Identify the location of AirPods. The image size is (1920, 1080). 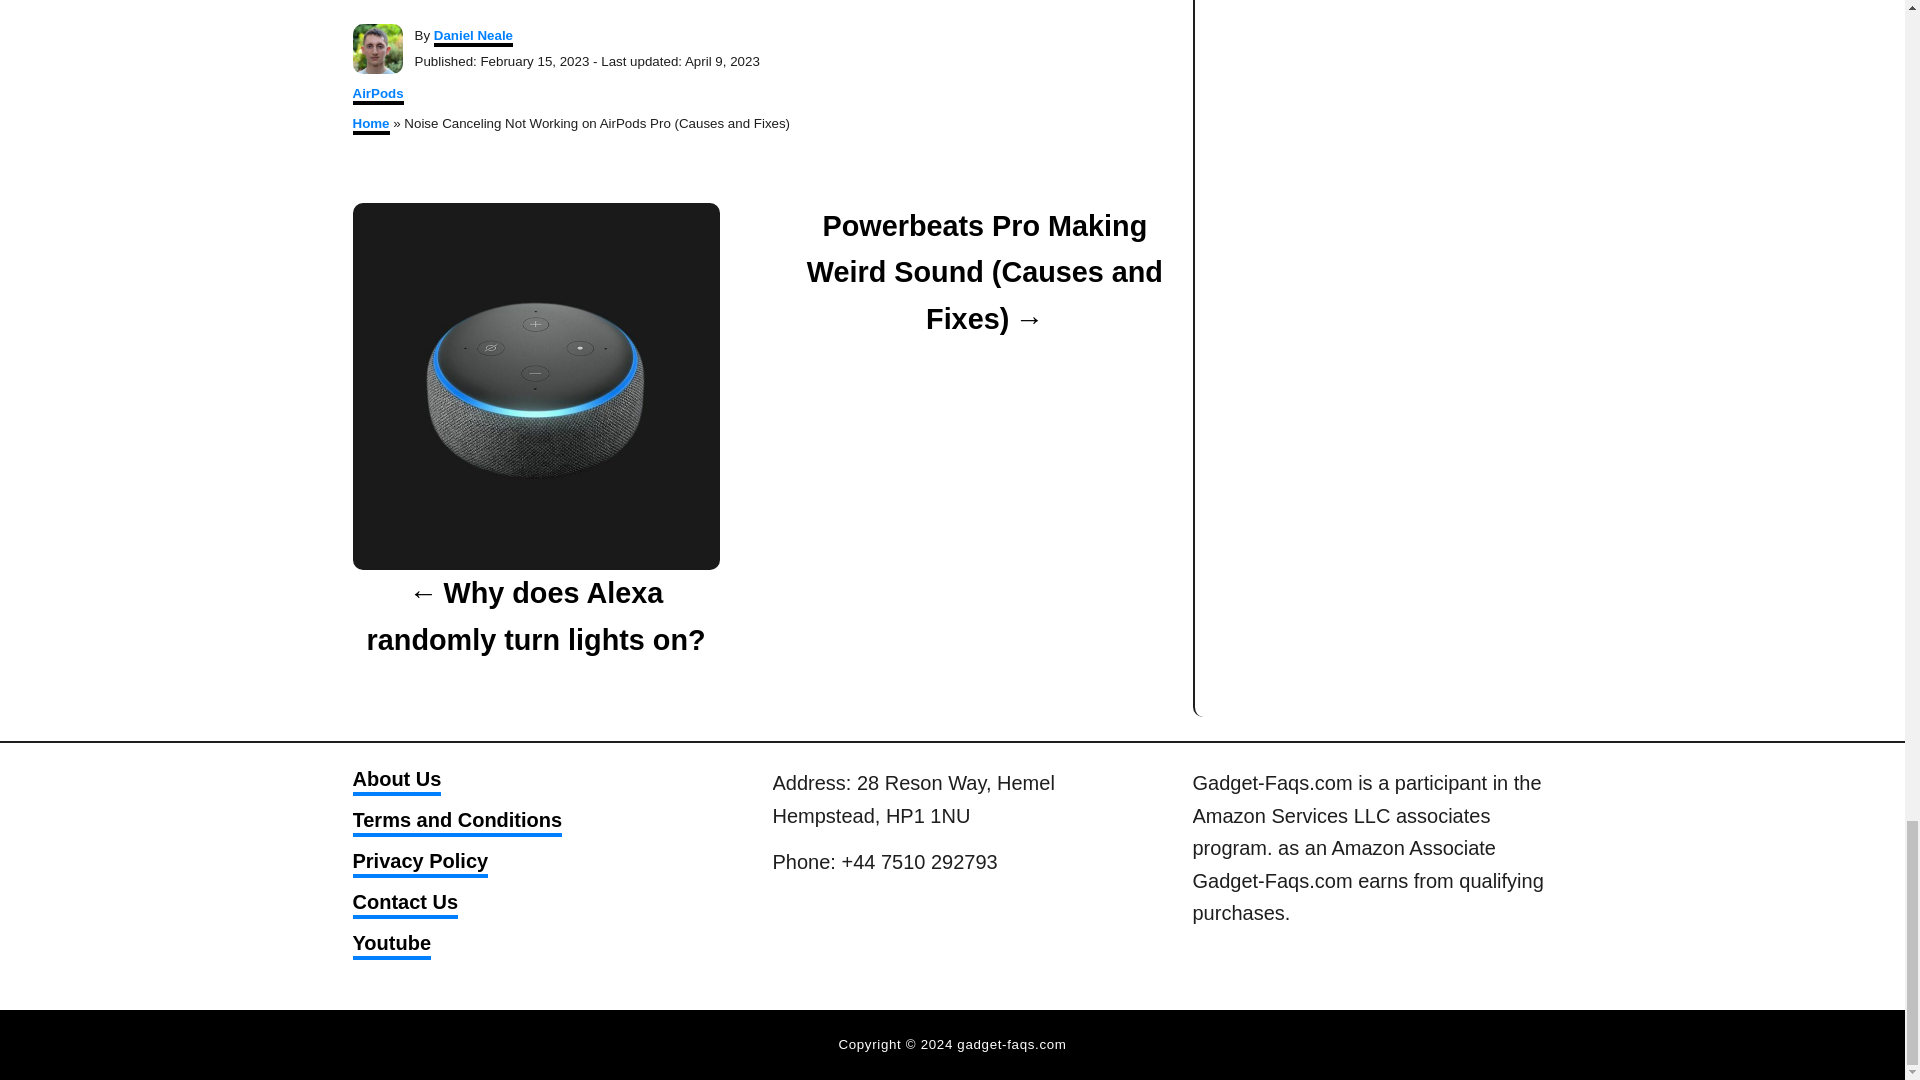
(377, 95).